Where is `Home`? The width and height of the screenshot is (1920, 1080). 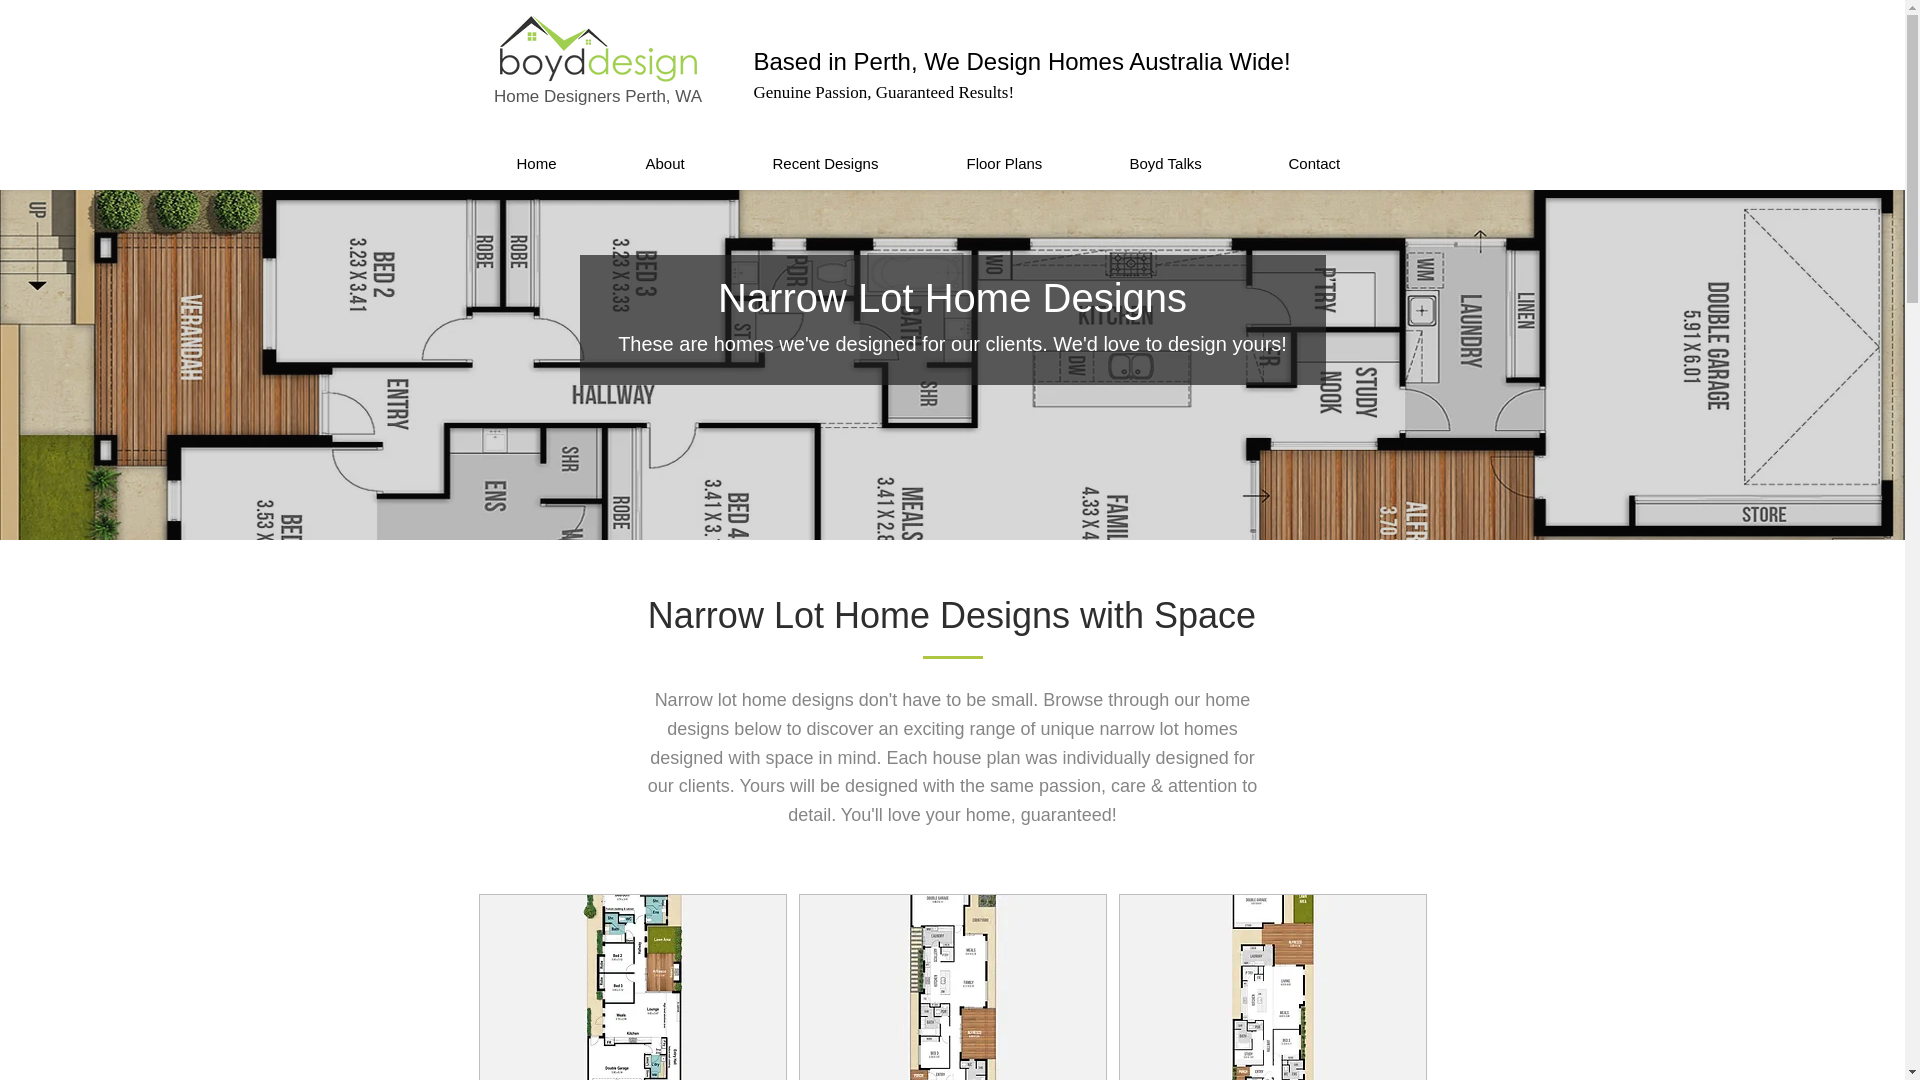
Home is located at coordinates (565, 164).